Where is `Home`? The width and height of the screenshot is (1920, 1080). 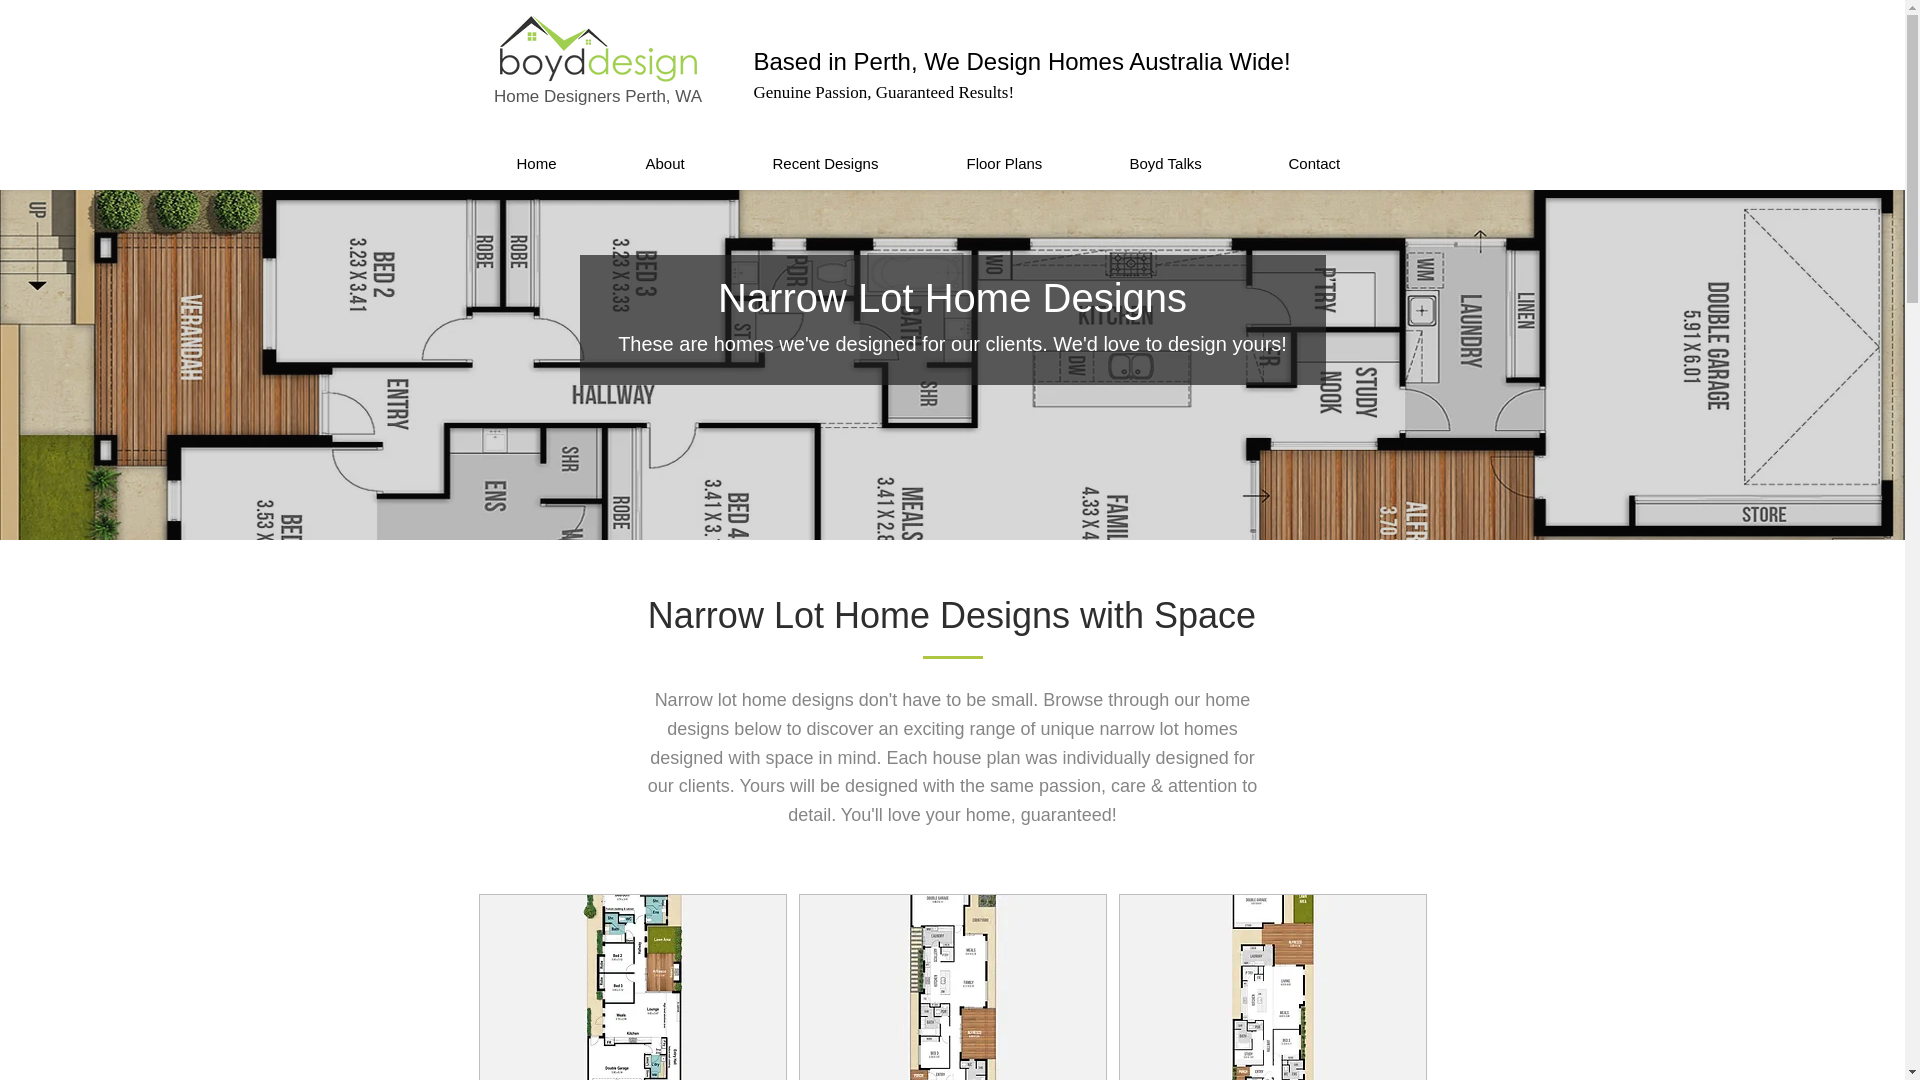
Home is located at coordinates (565, 164).